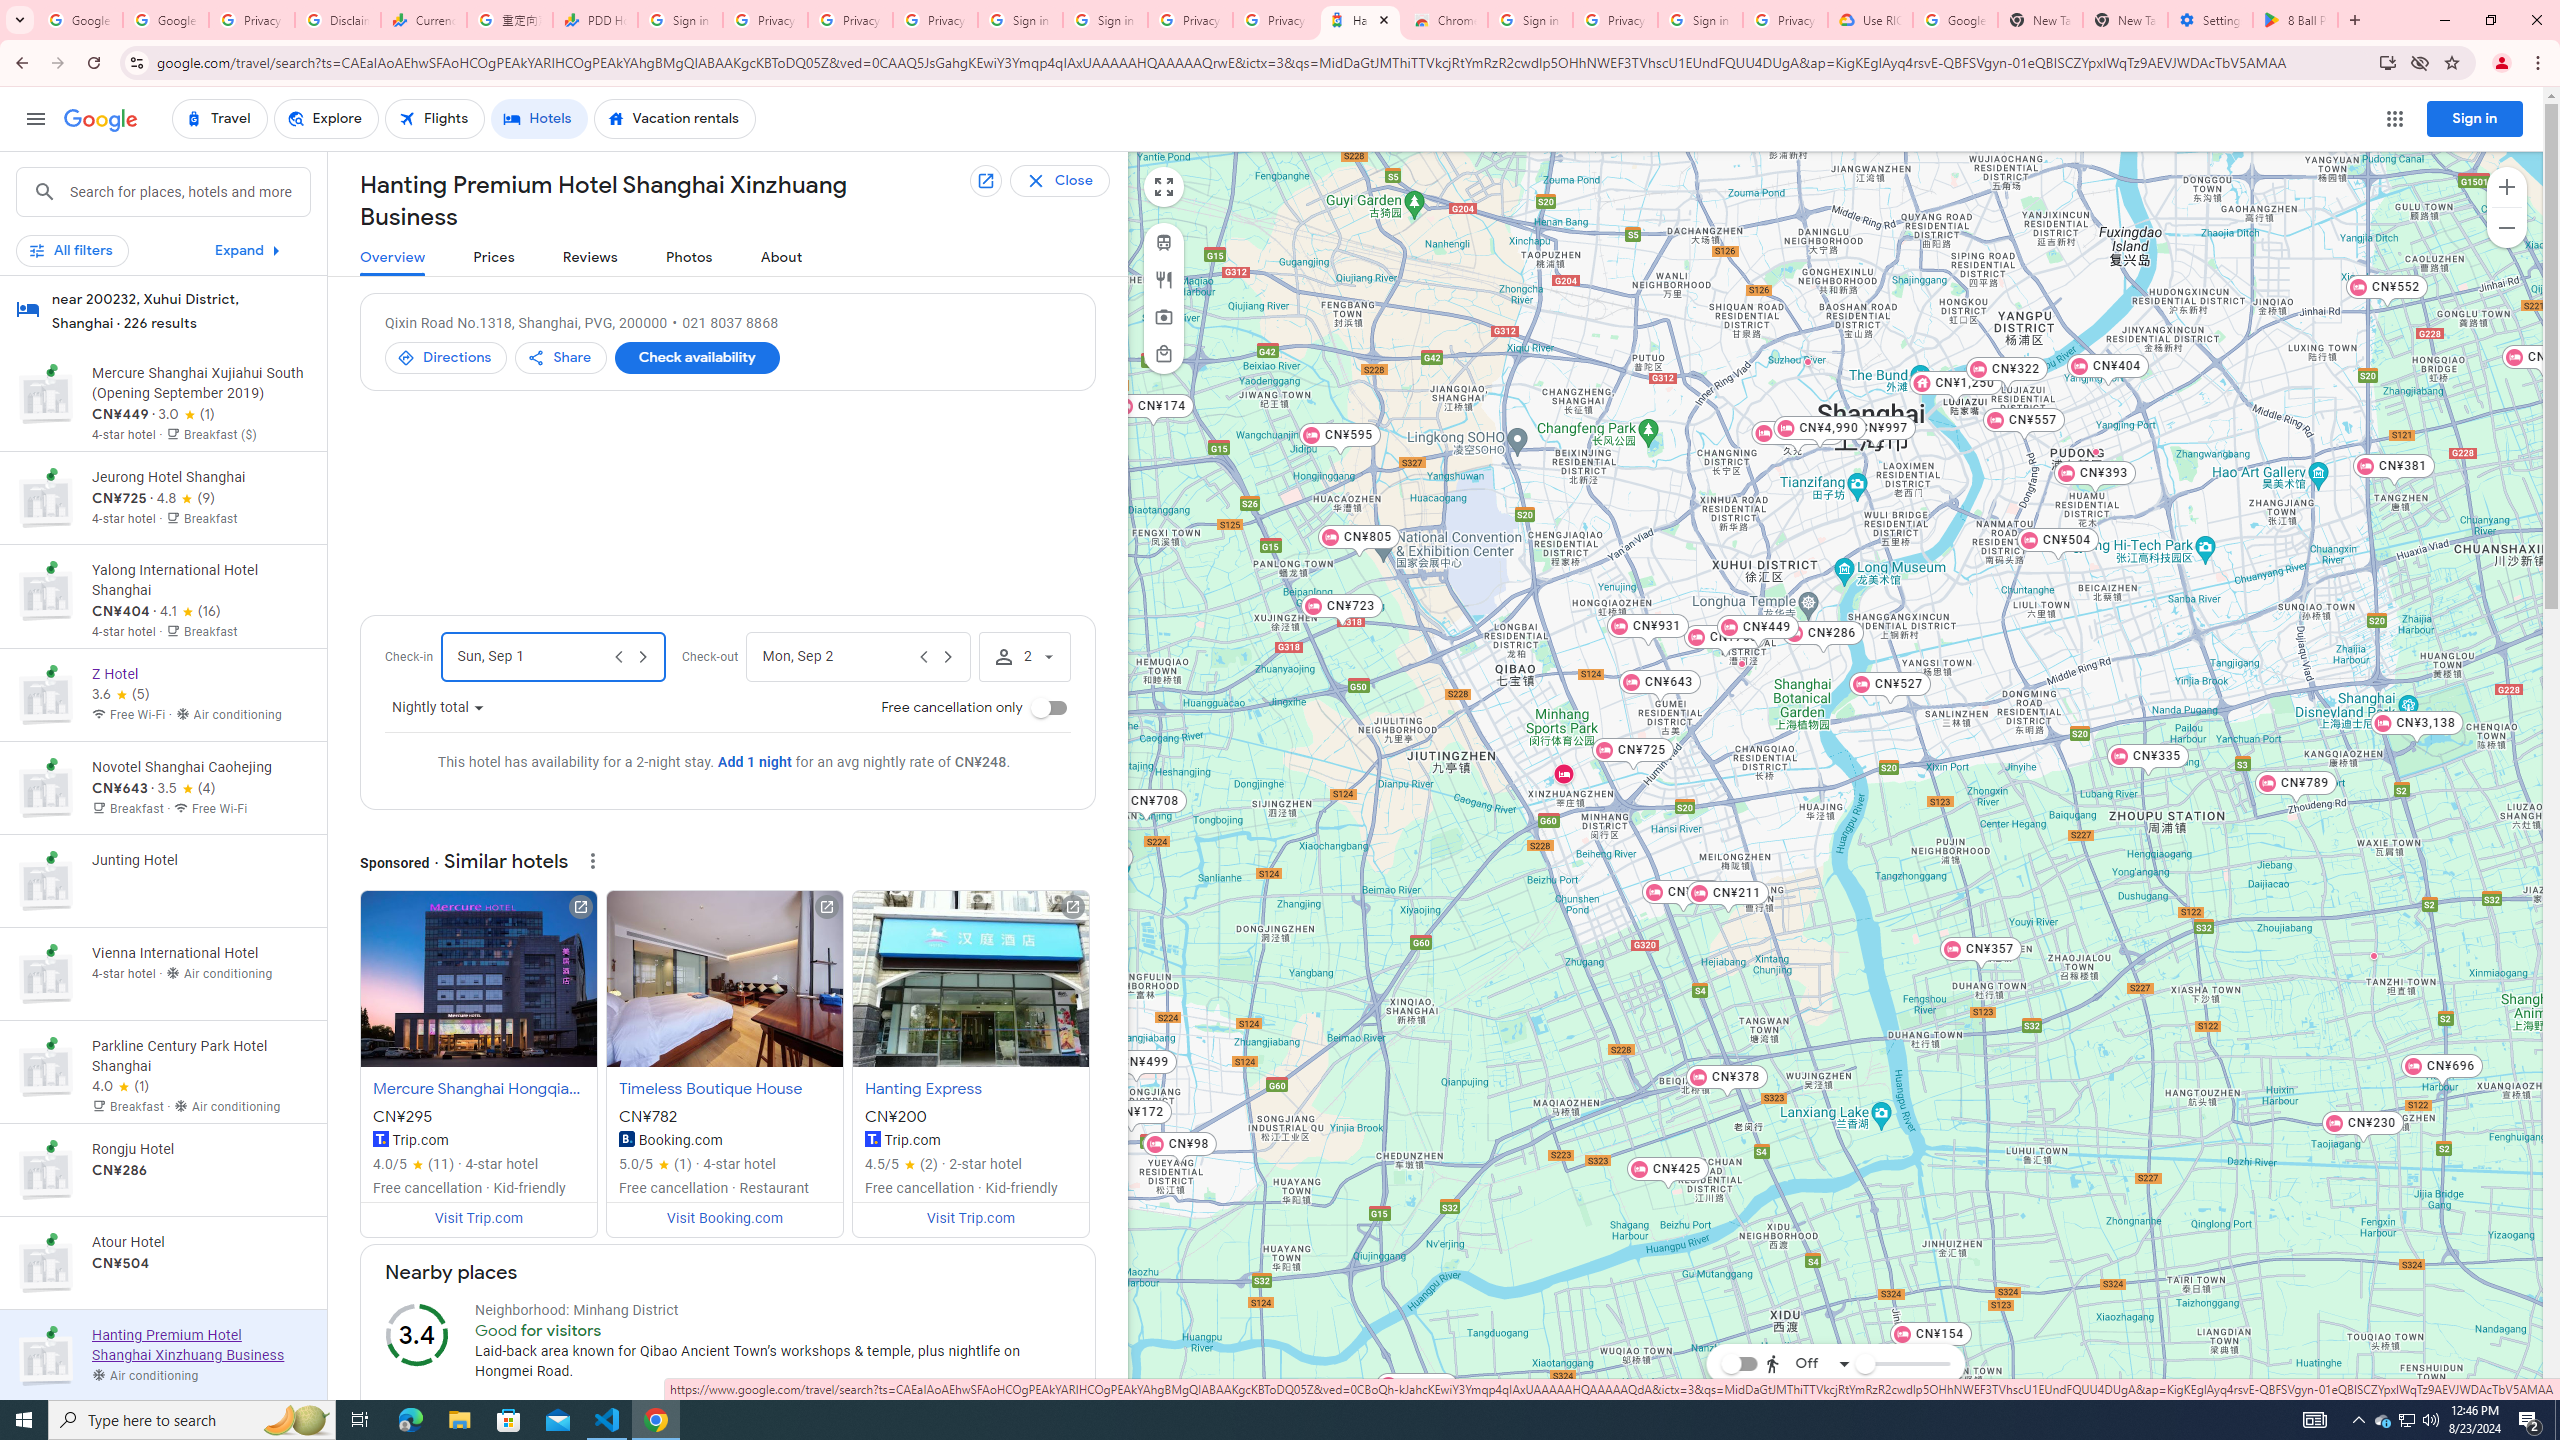 This screenshot has width=2560, height=1440. Describe the element at coordinates (199, 858) in the screenshot. I see `View prices for Novotel Shanghai Caohejing` at that location.